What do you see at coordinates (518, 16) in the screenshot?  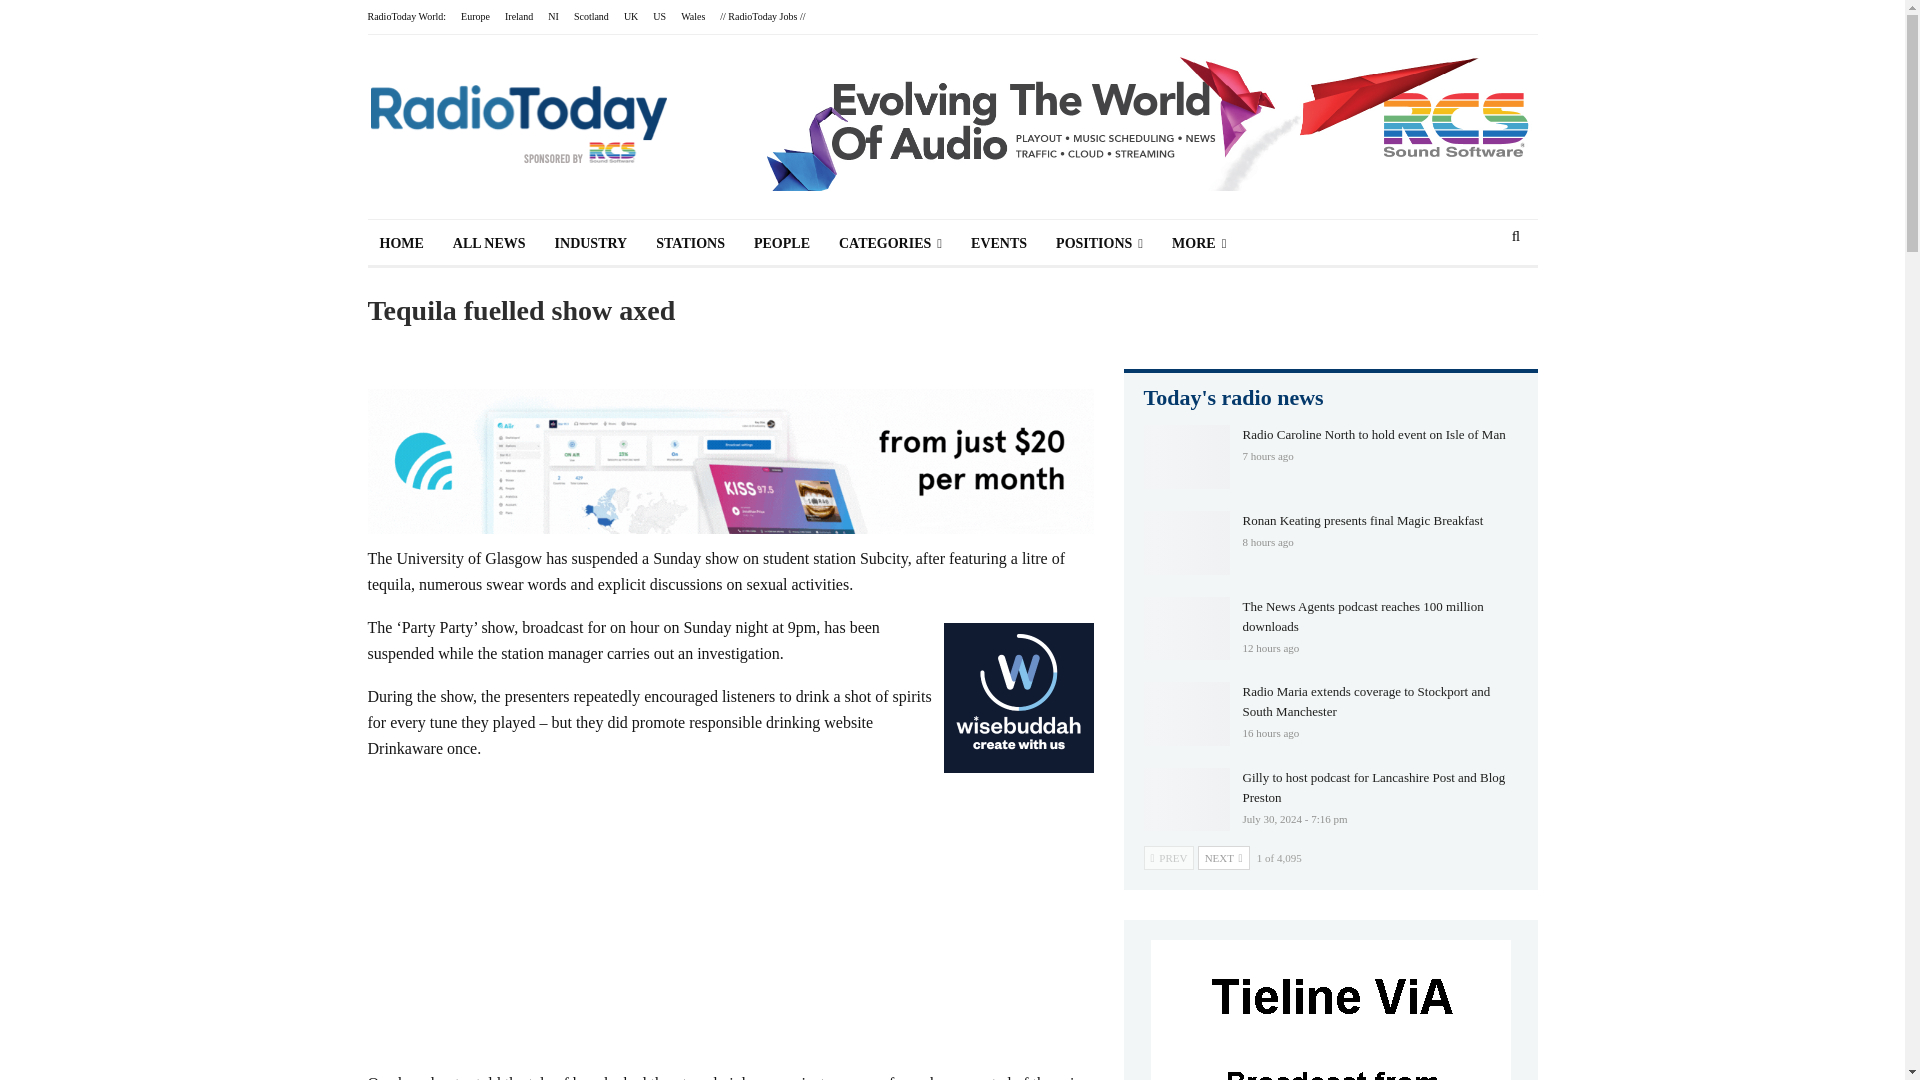 I see `Ireland` at bounding box center [518, 16].